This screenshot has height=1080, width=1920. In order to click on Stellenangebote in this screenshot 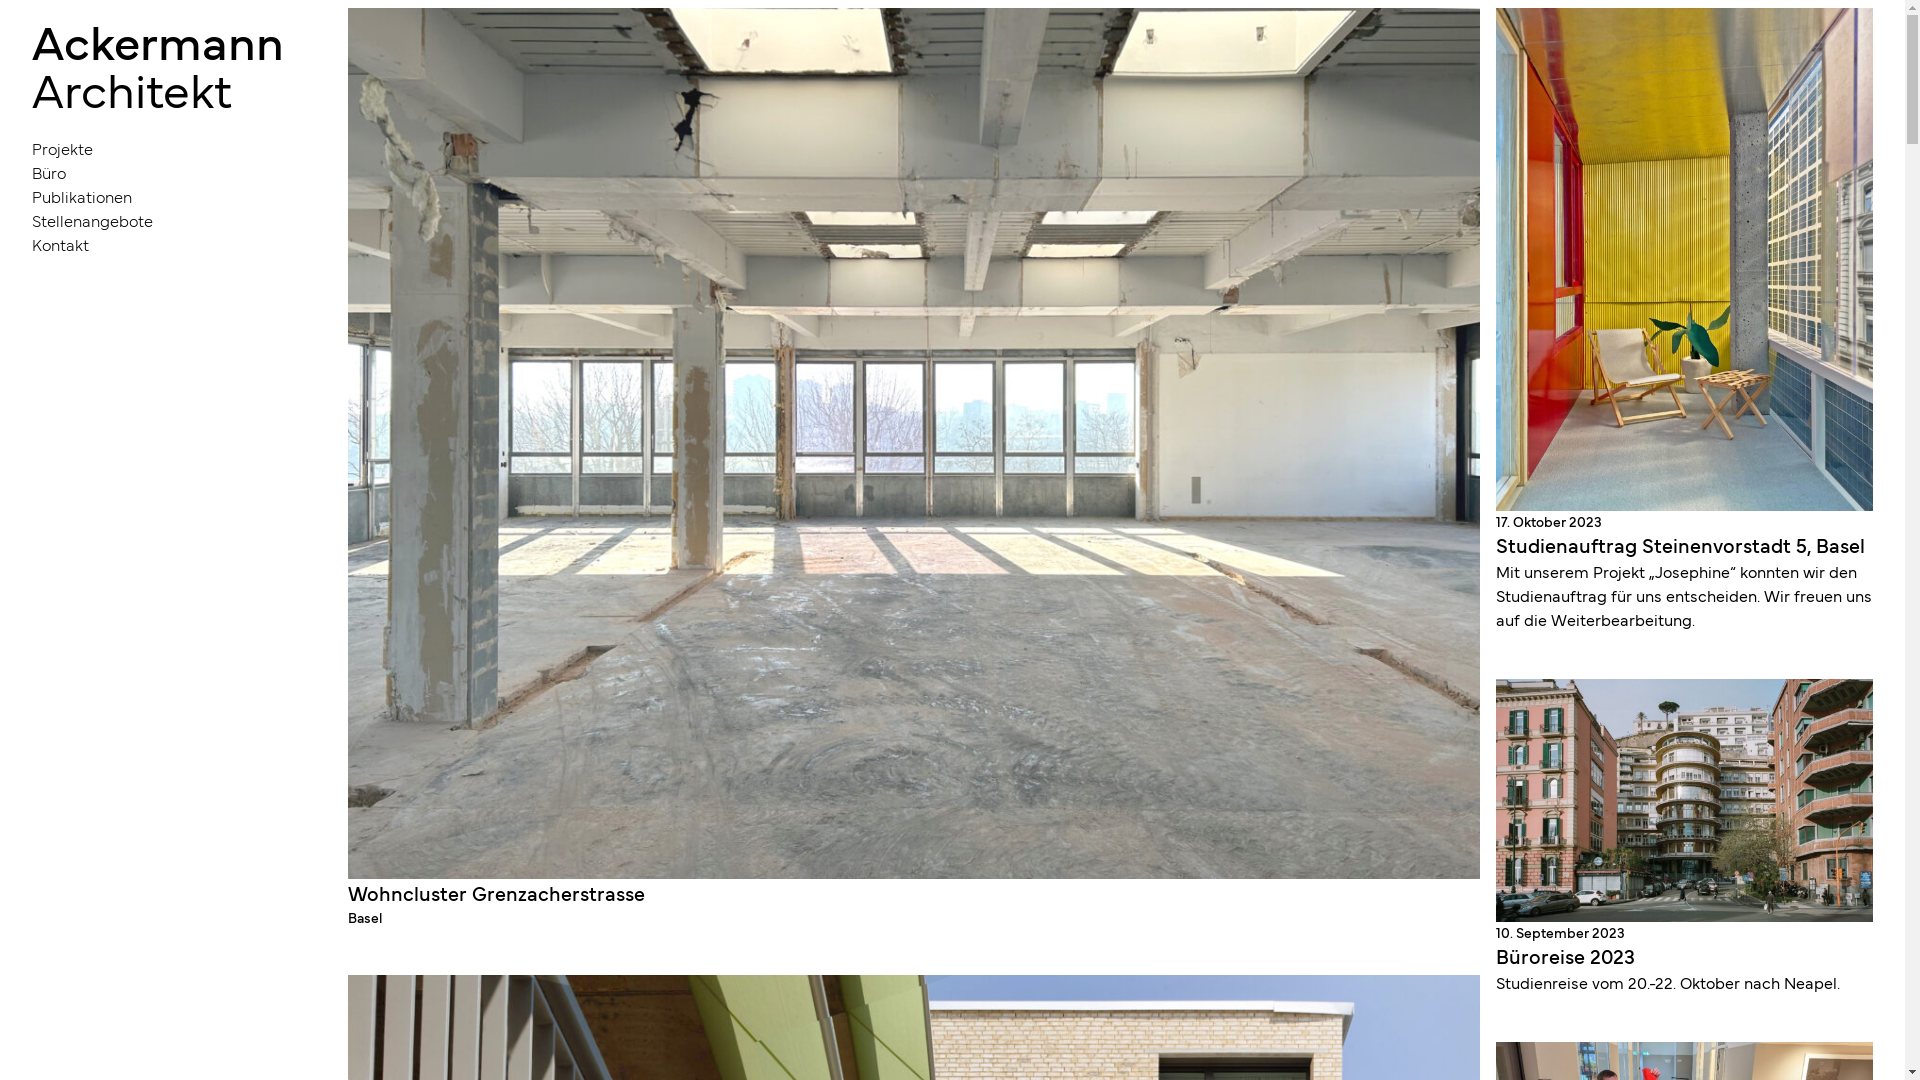, I will do `click(158, 220)`.